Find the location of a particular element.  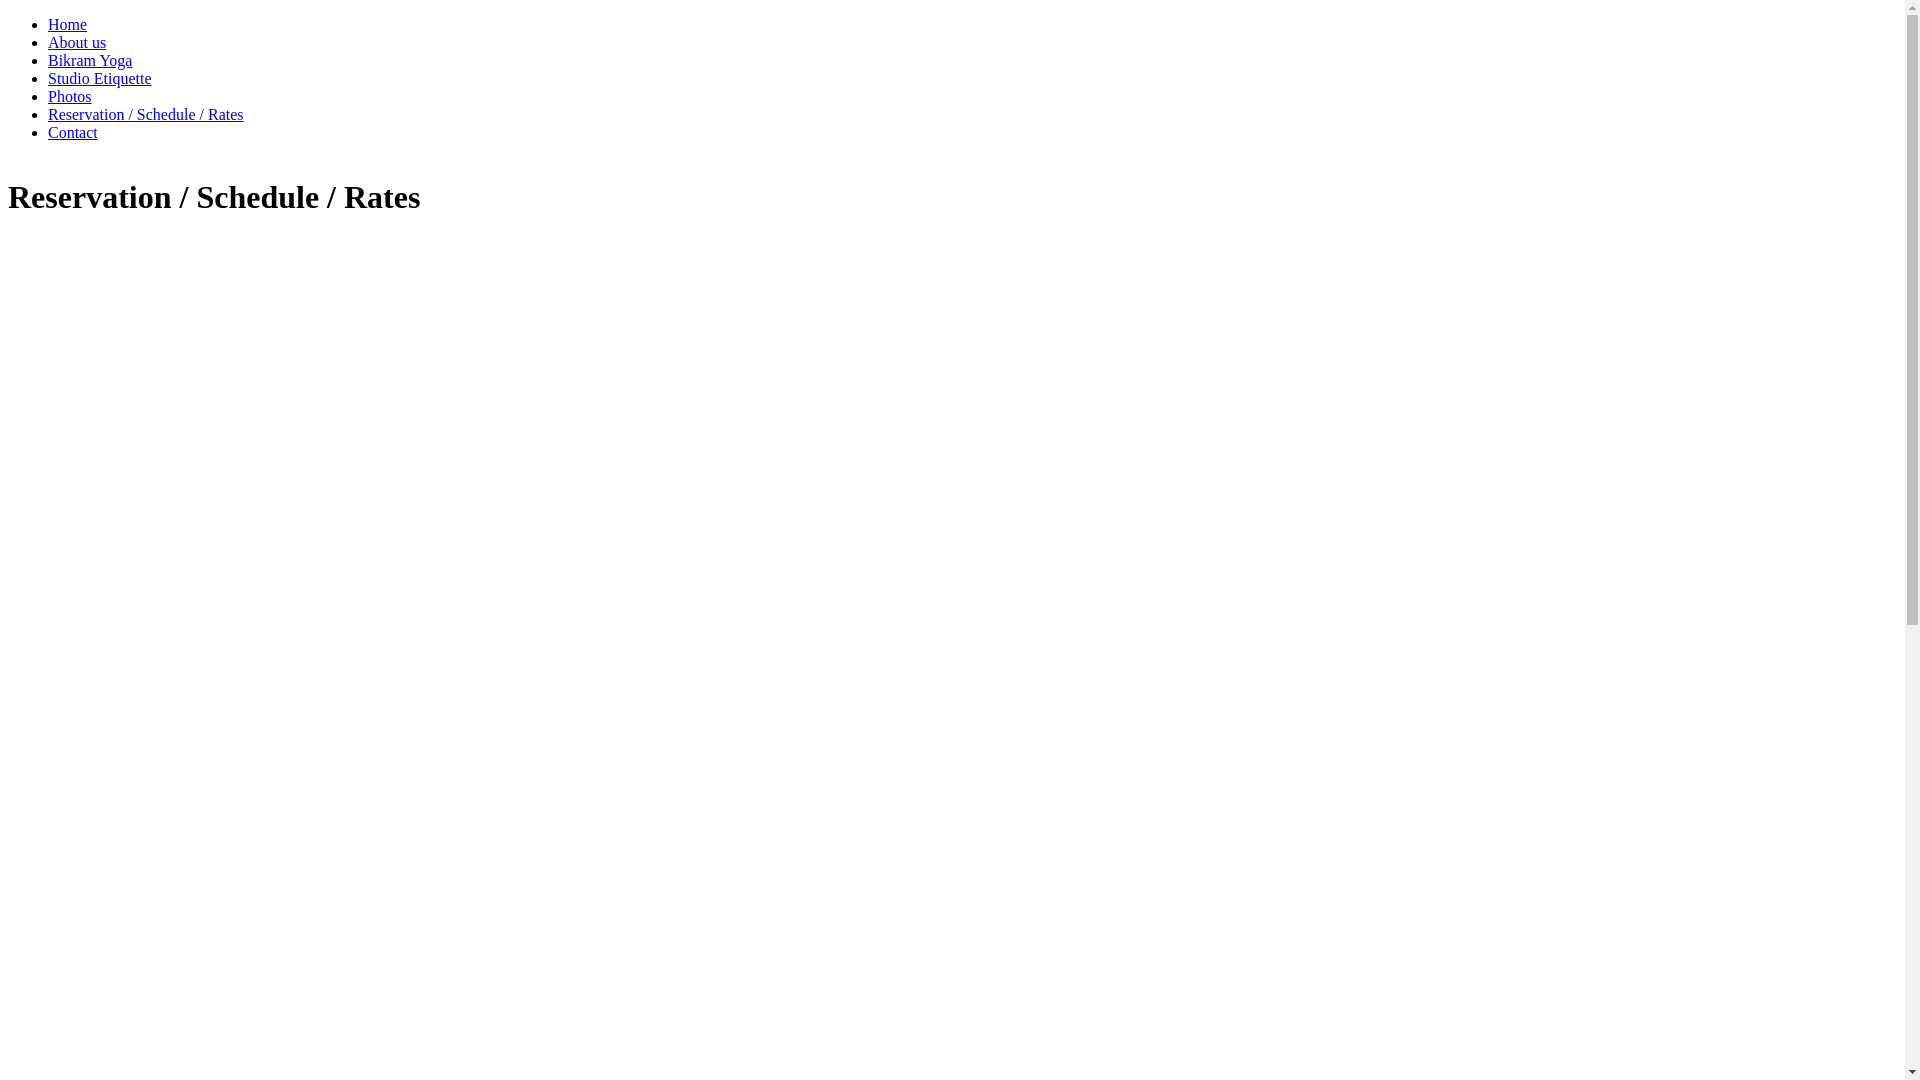

Bikram Yoga is located at coordinates (90, 60).